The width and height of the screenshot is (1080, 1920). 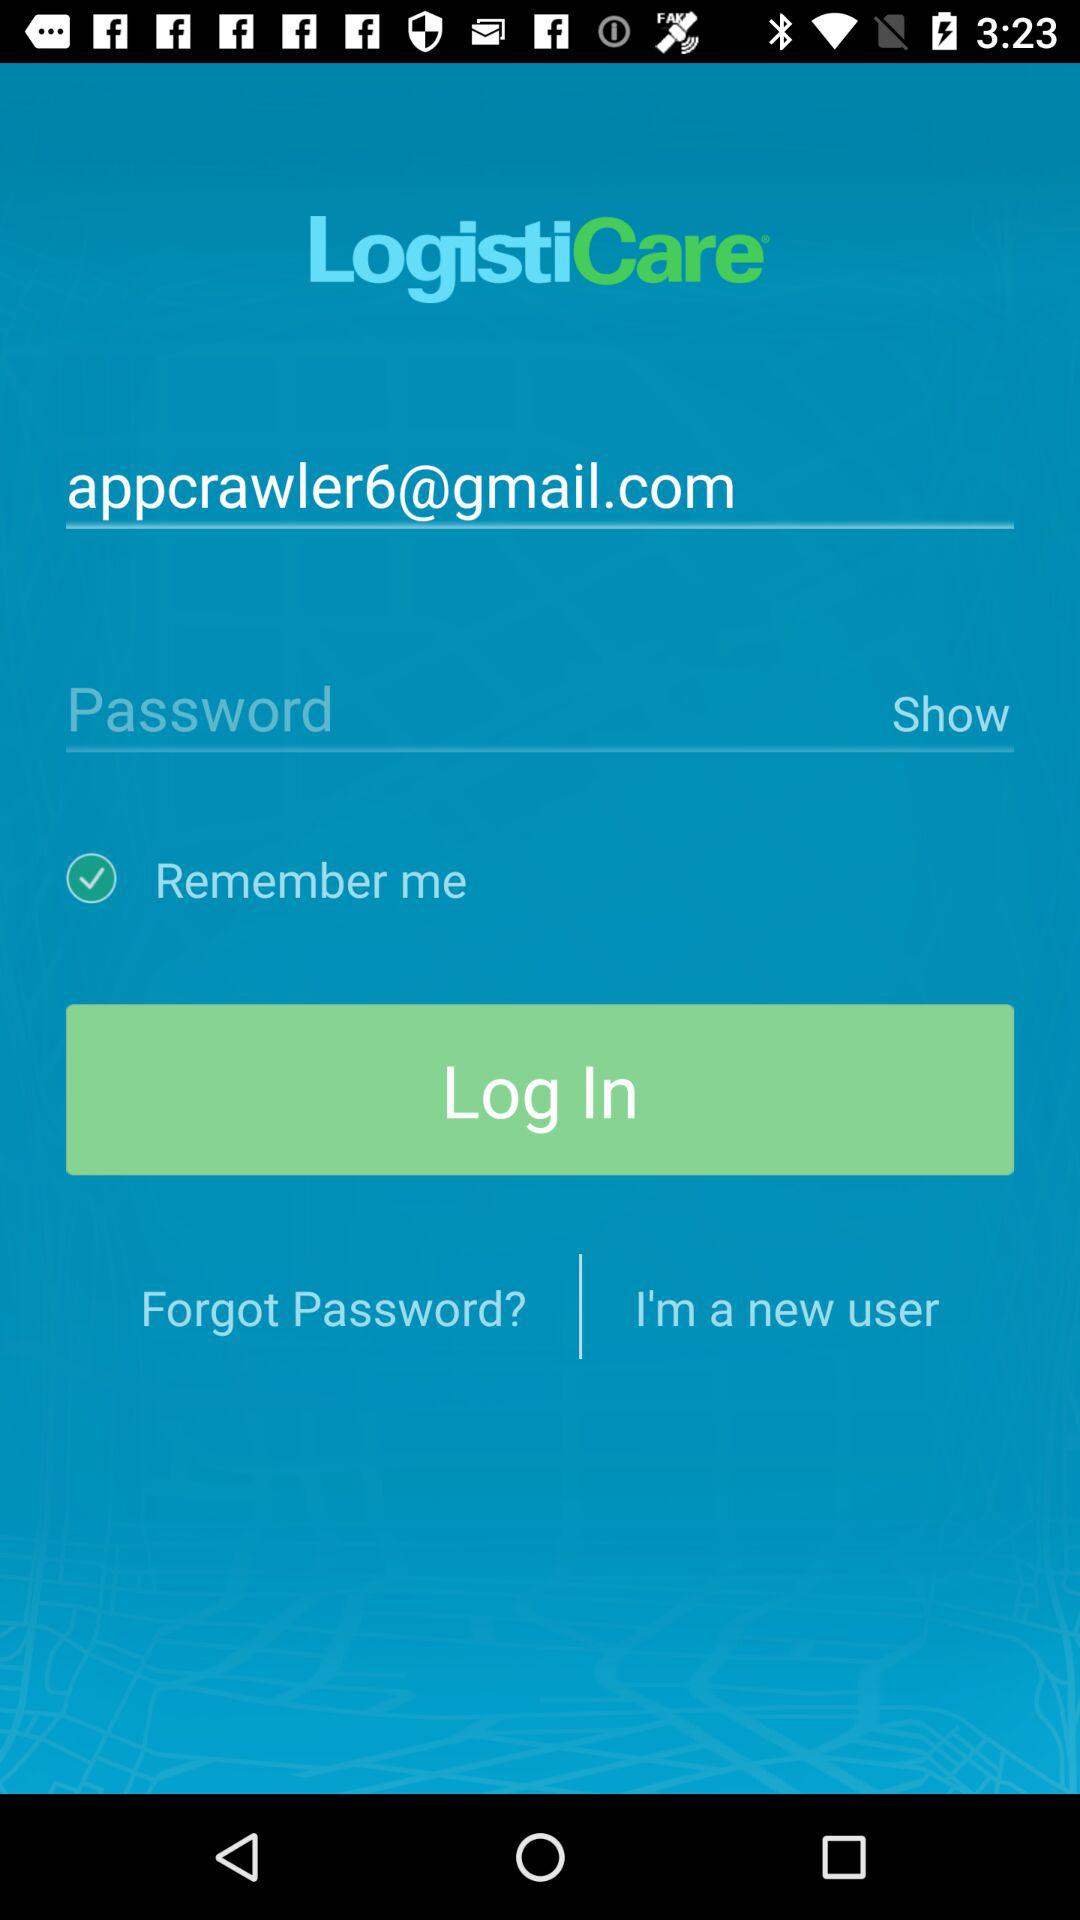 What do you see at coordinates (786, 1306) in the screenshot?
I see `click the icon at the bottom right corner` at bounding box center [786, 1306].